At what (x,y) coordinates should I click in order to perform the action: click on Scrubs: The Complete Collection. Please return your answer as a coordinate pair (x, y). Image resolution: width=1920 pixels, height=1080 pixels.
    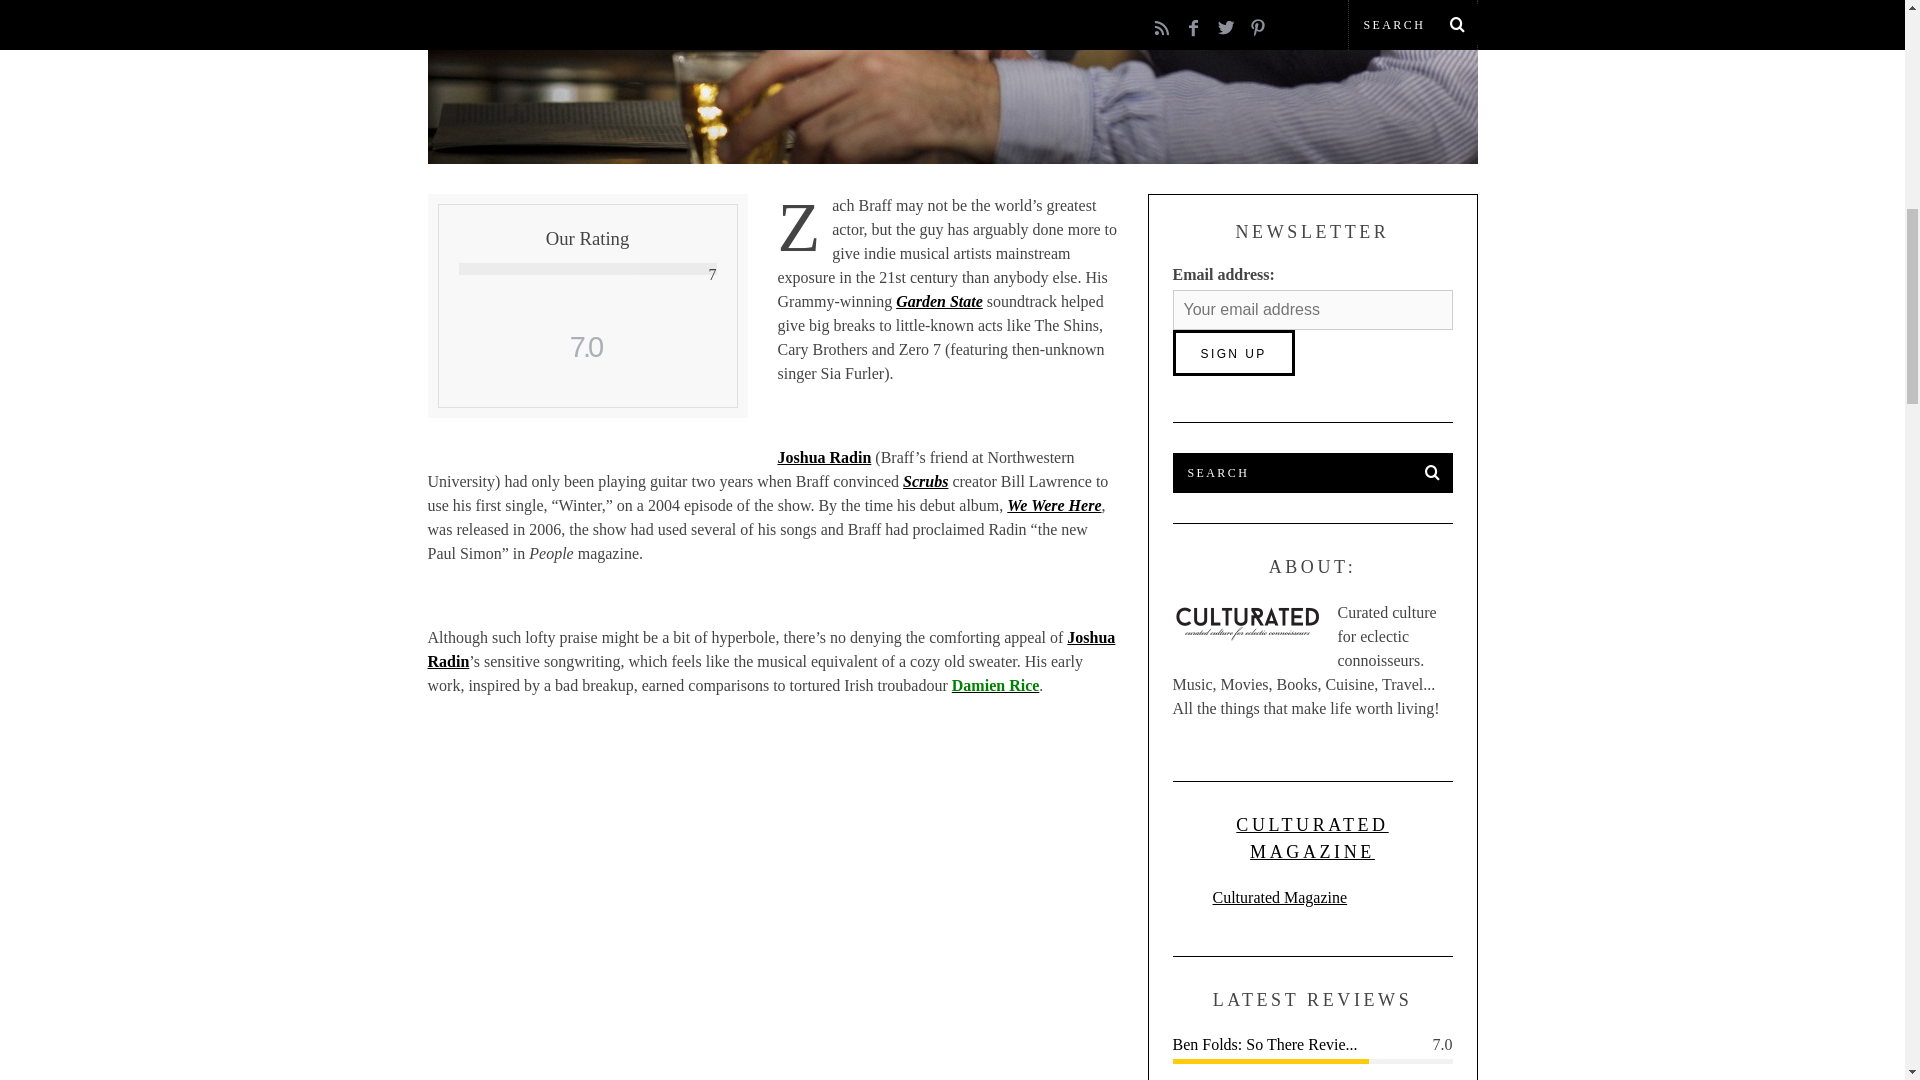
    Looking at the image, I should click on (925, 482).